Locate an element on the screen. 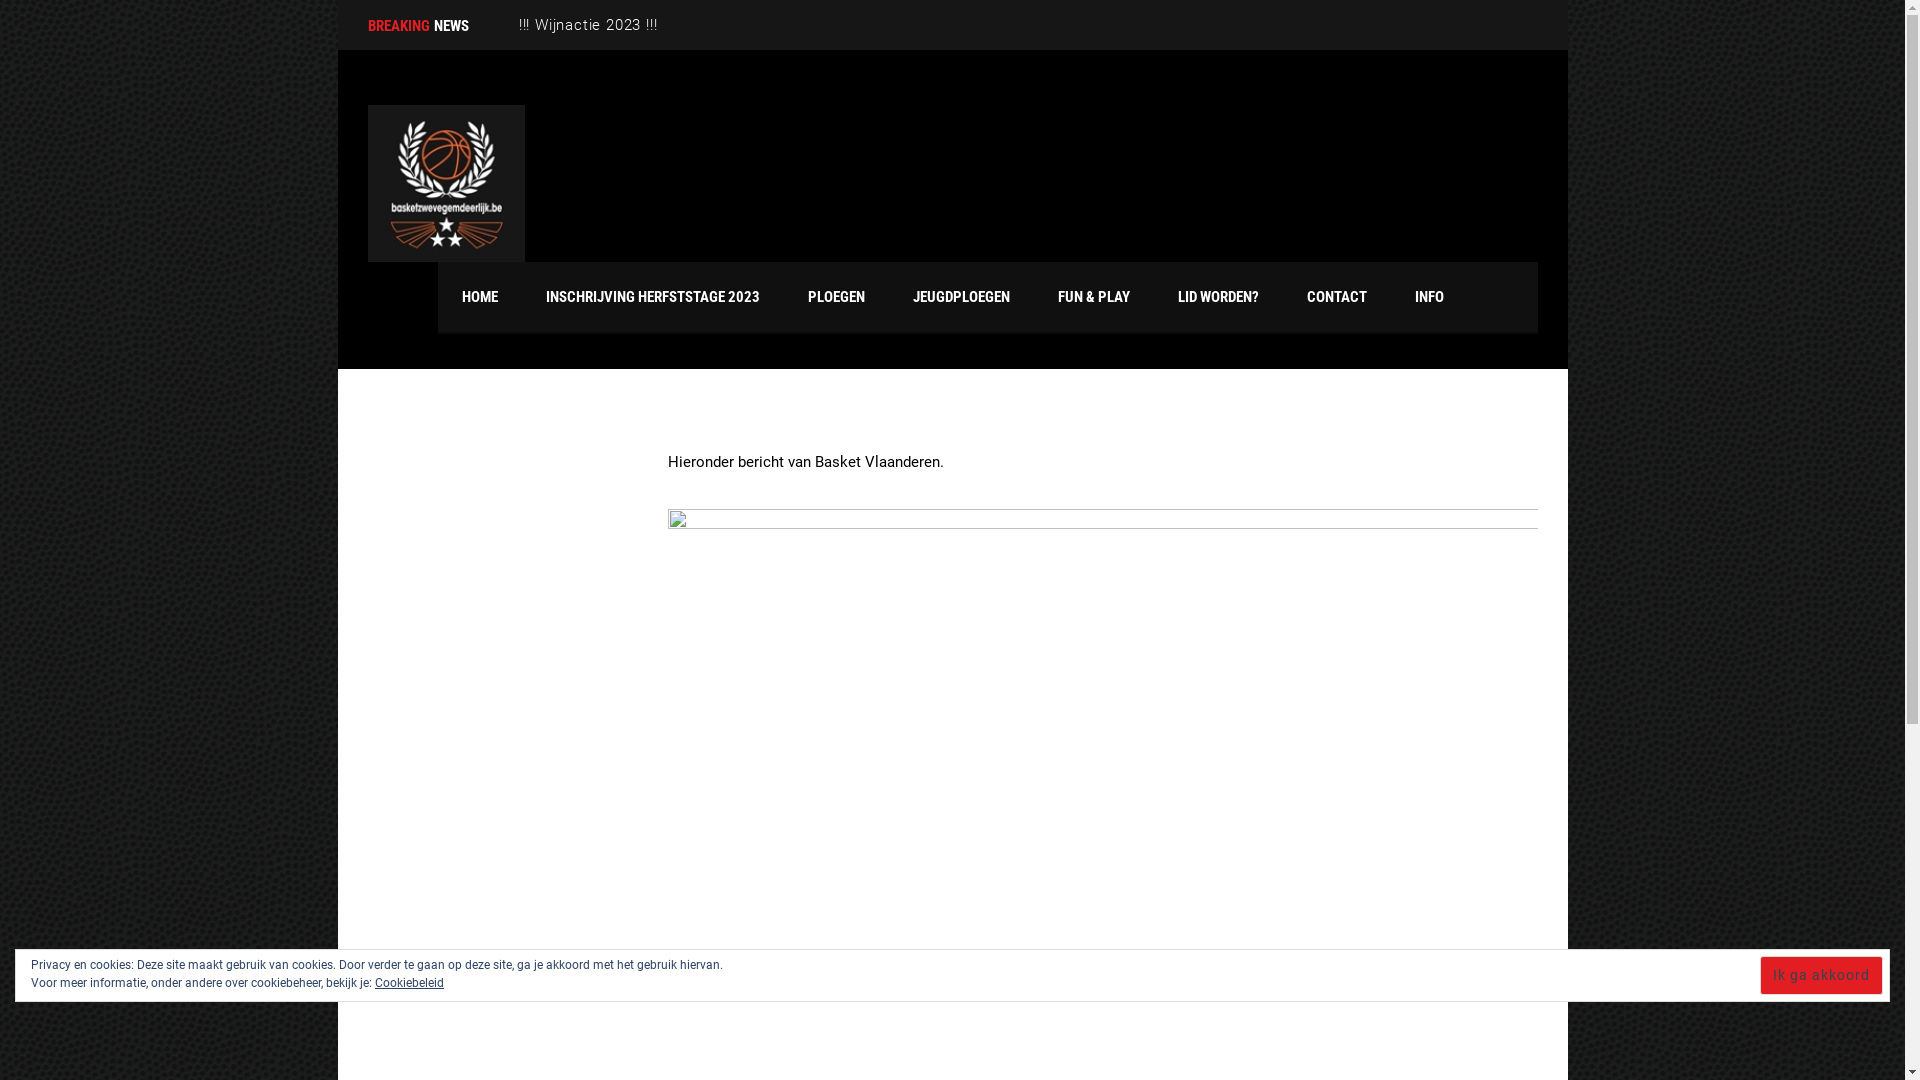 Image resolution: width=1920 pixels, height=1080 pixels. Fotoshoot met de ONE is located at coordinates (790, 793).